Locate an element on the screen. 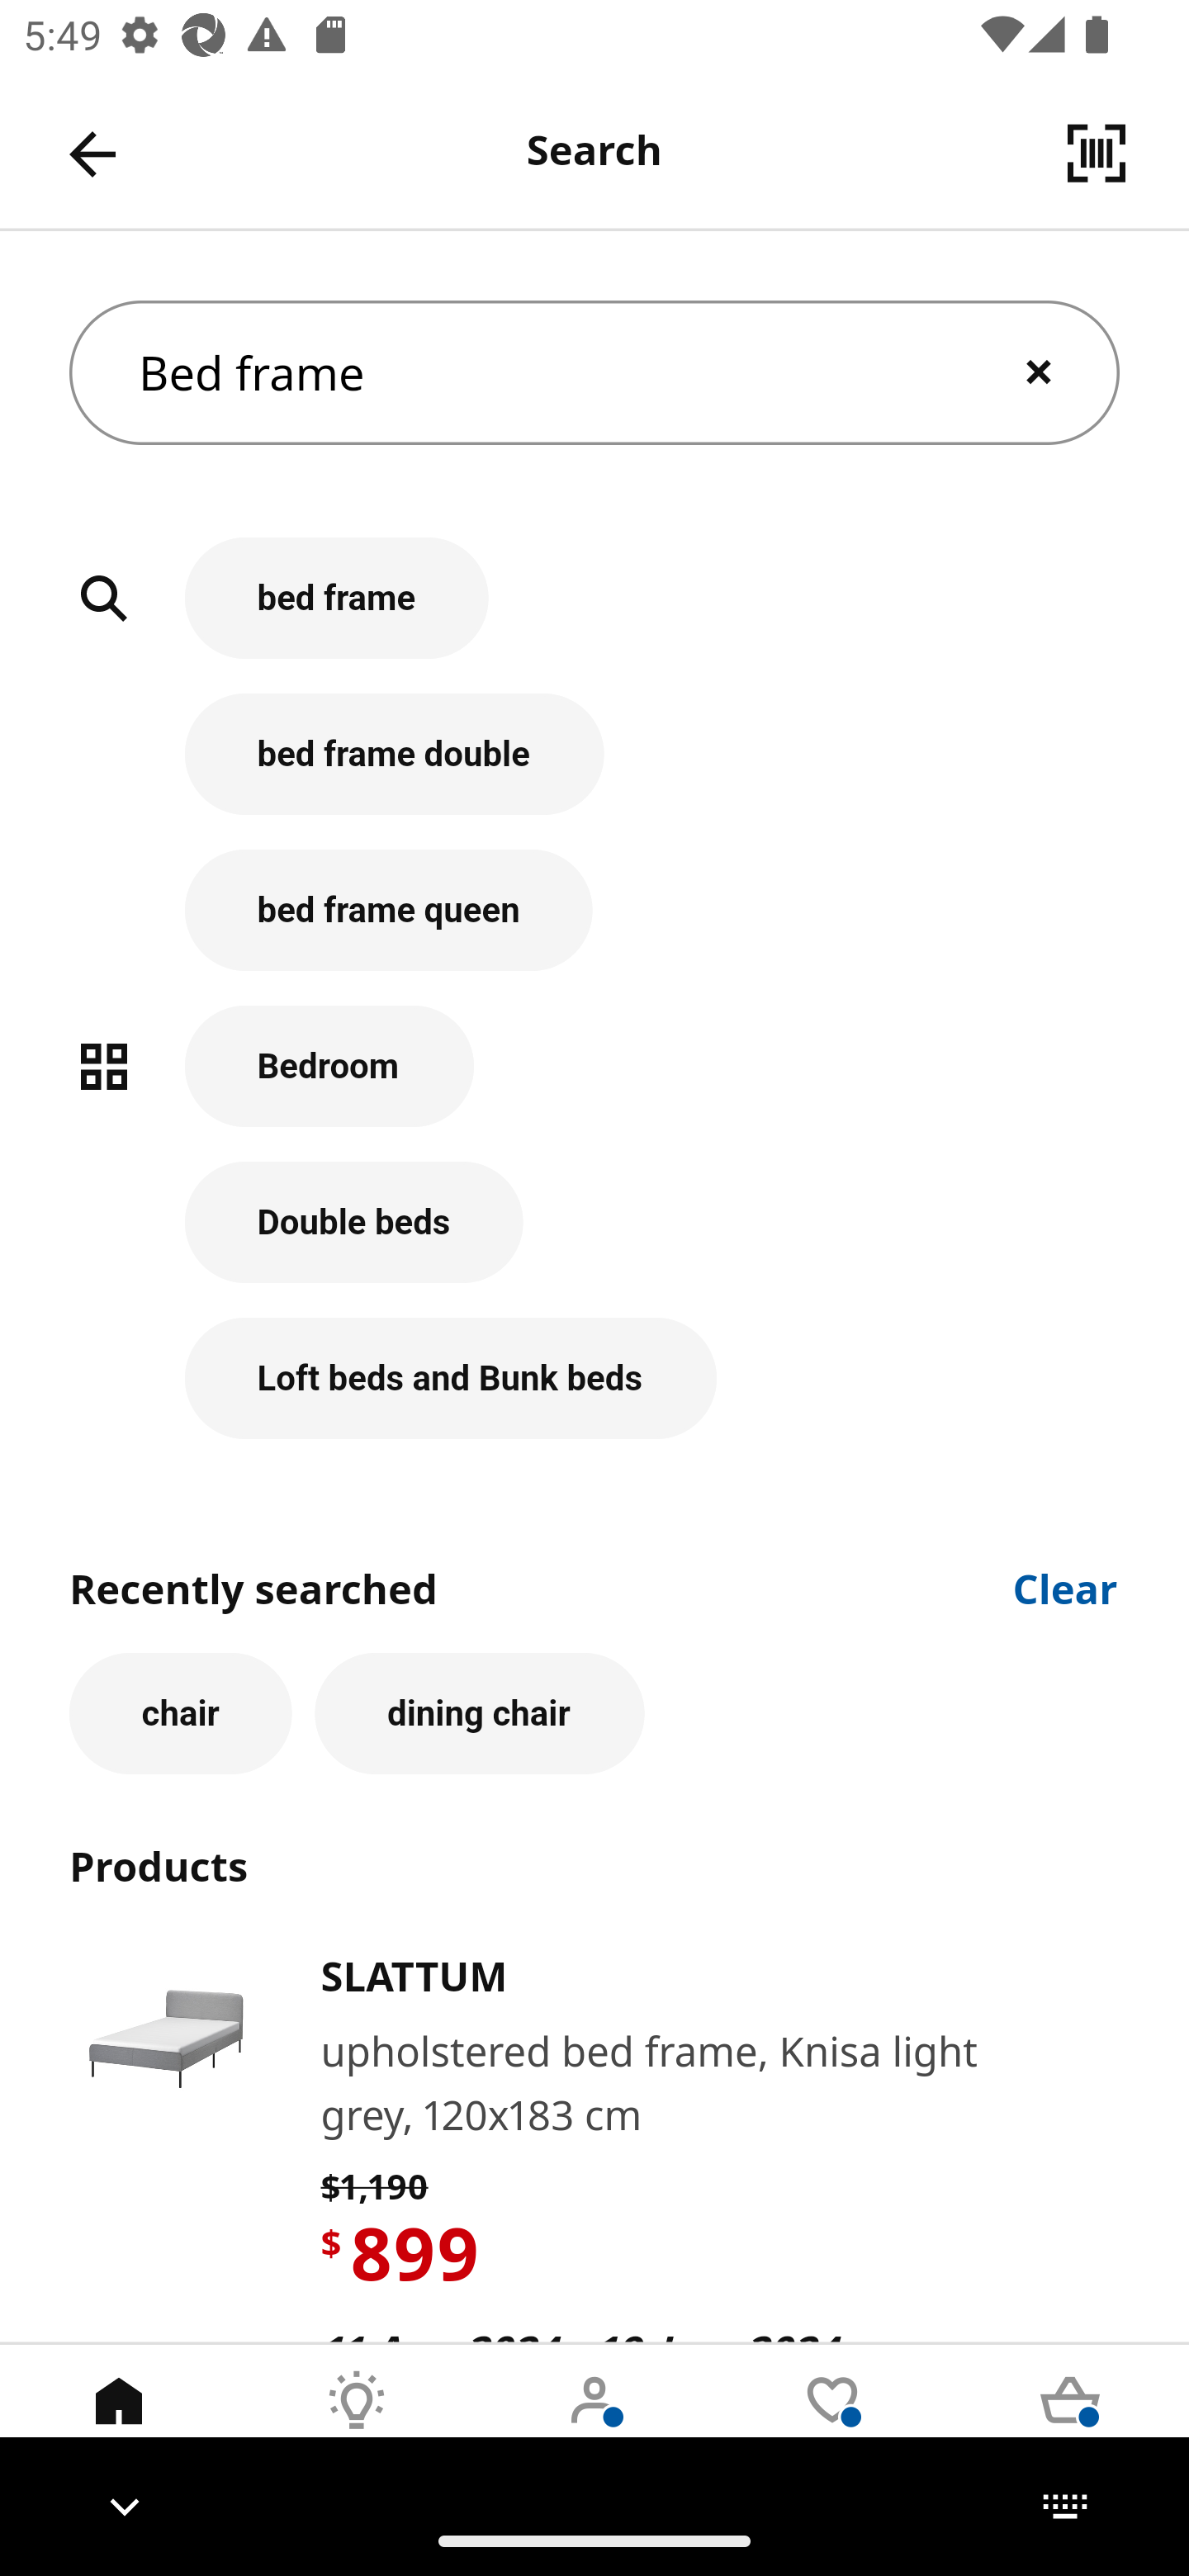 This screenshot has width=1189, height=2576. chair is located at coordinates (180, 1714).